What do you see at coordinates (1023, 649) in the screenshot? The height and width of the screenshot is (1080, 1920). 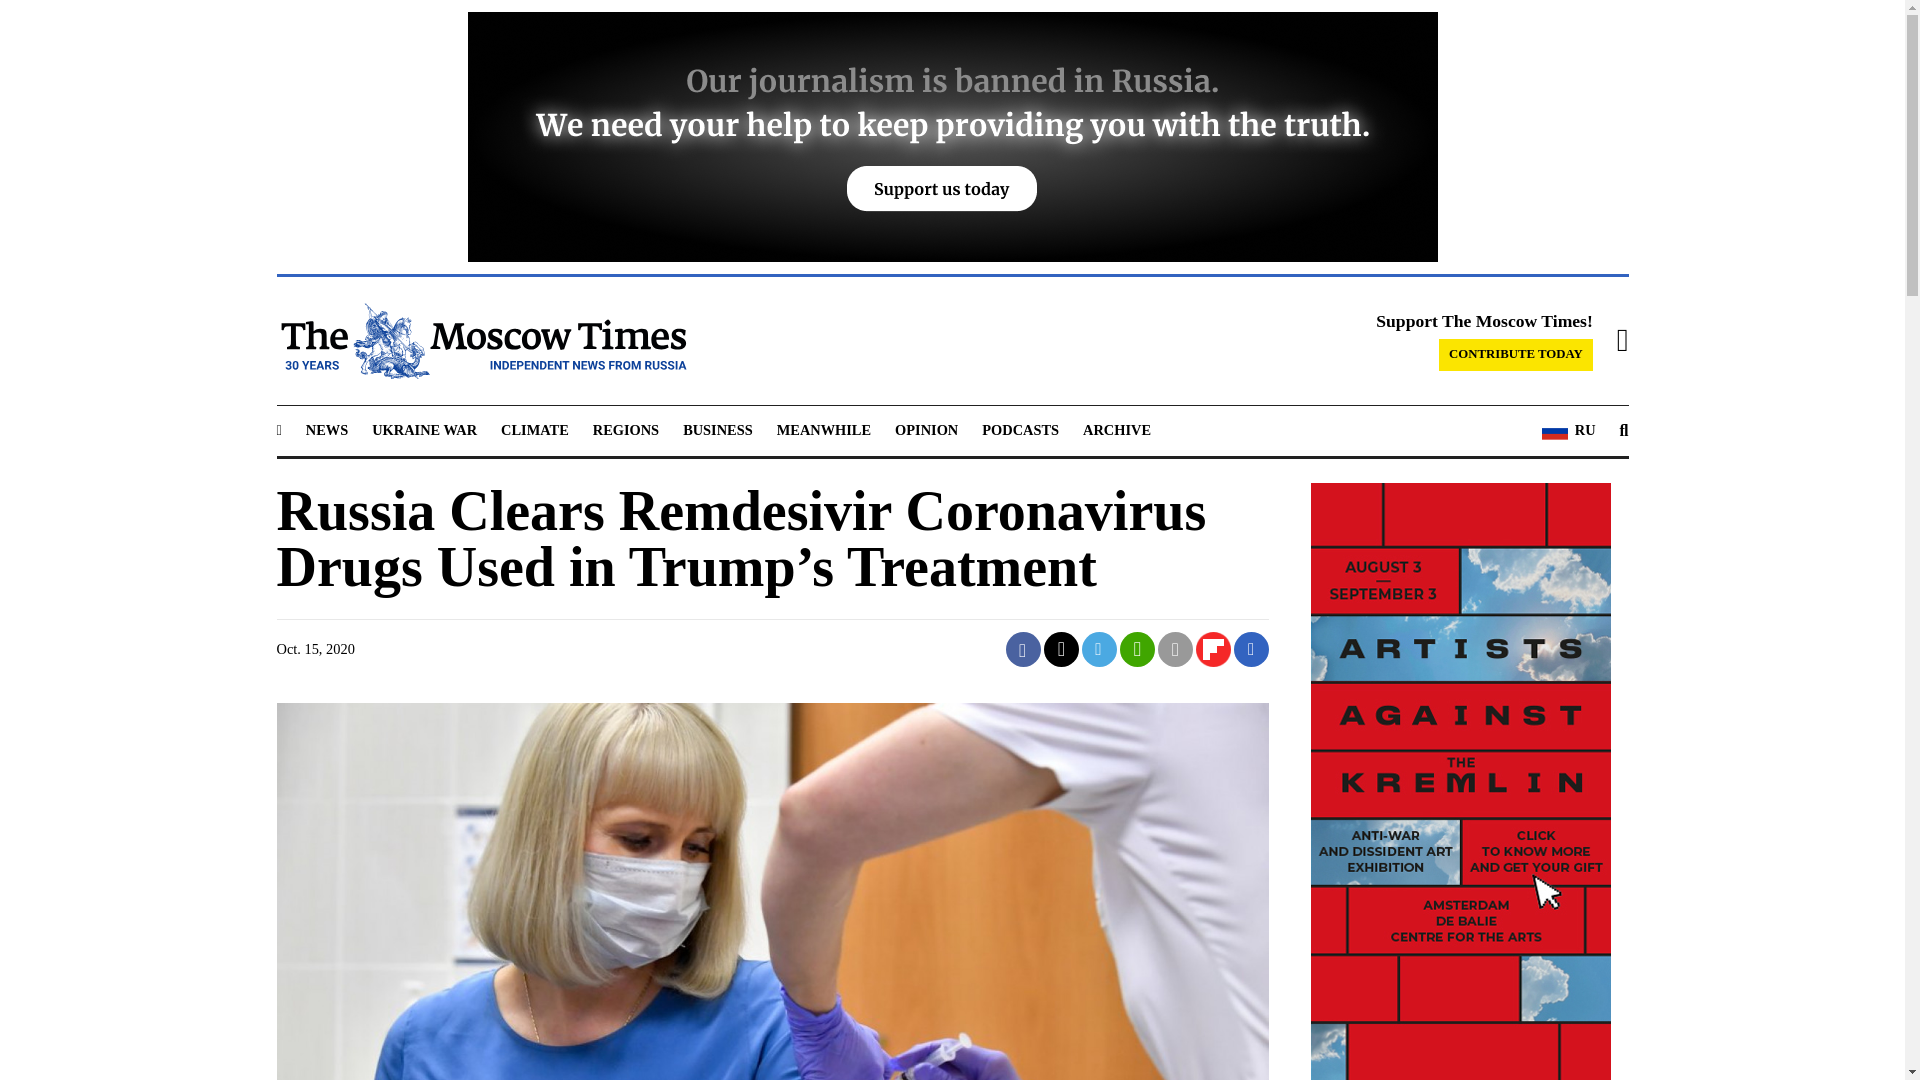 I see `Share on Facebook` at bounding box center [1023, 649].